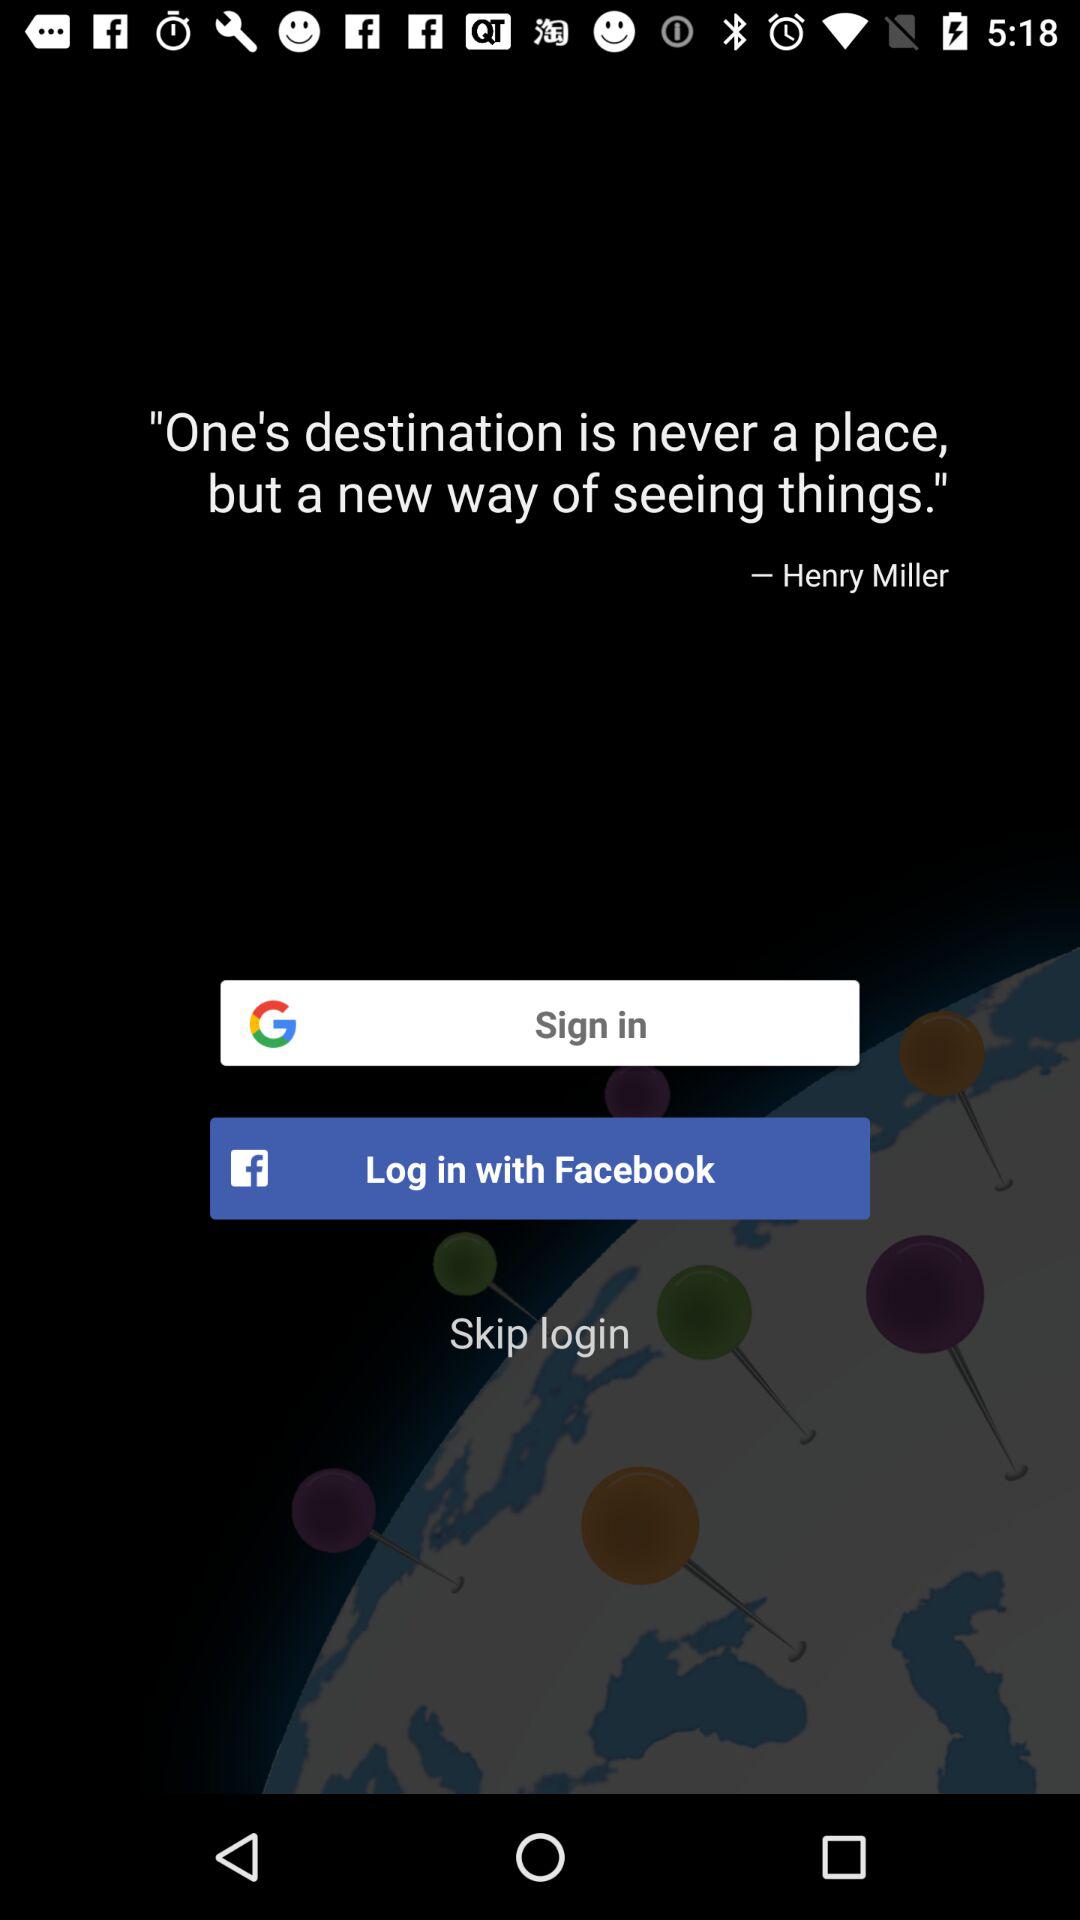 The image size is (1080, 1920). I want to click on select the log in with, so click(540, 1168).